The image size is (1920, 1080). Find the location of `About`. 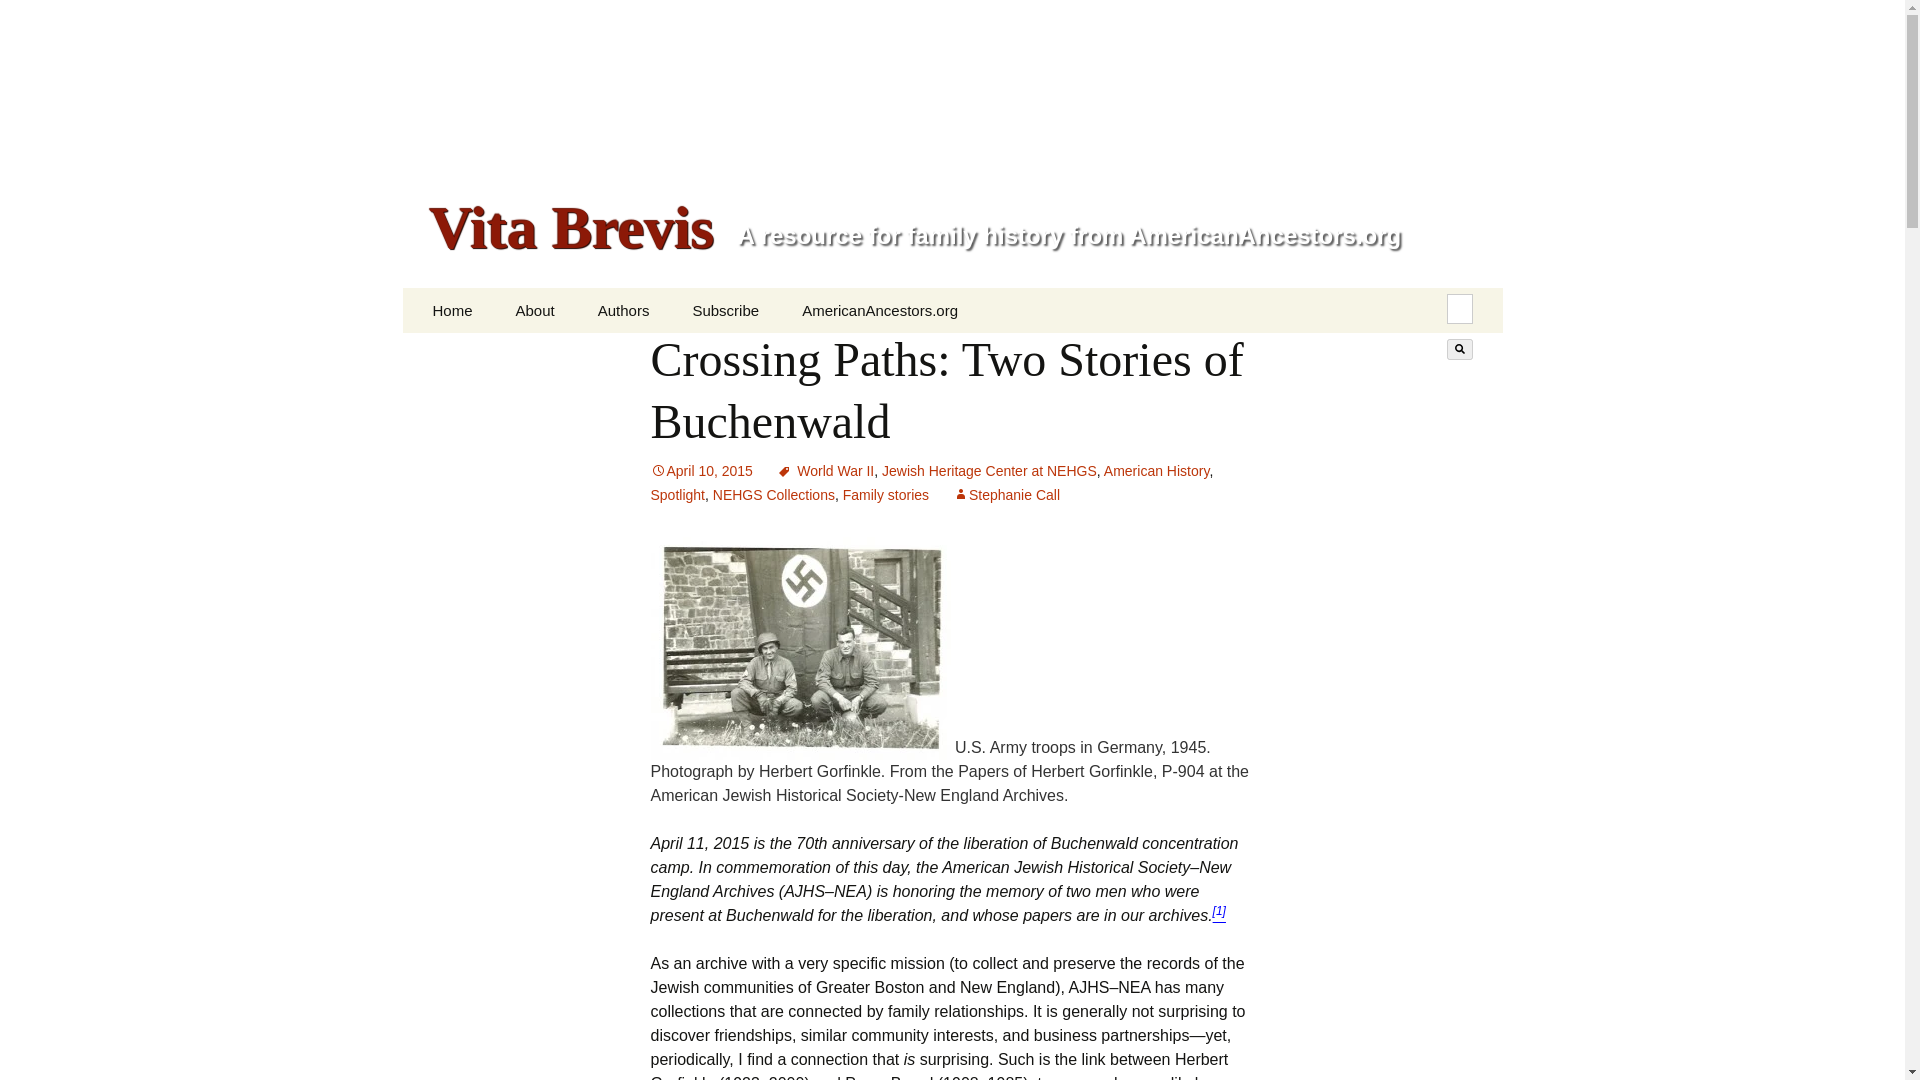

About is located at coordinates (534, 310).